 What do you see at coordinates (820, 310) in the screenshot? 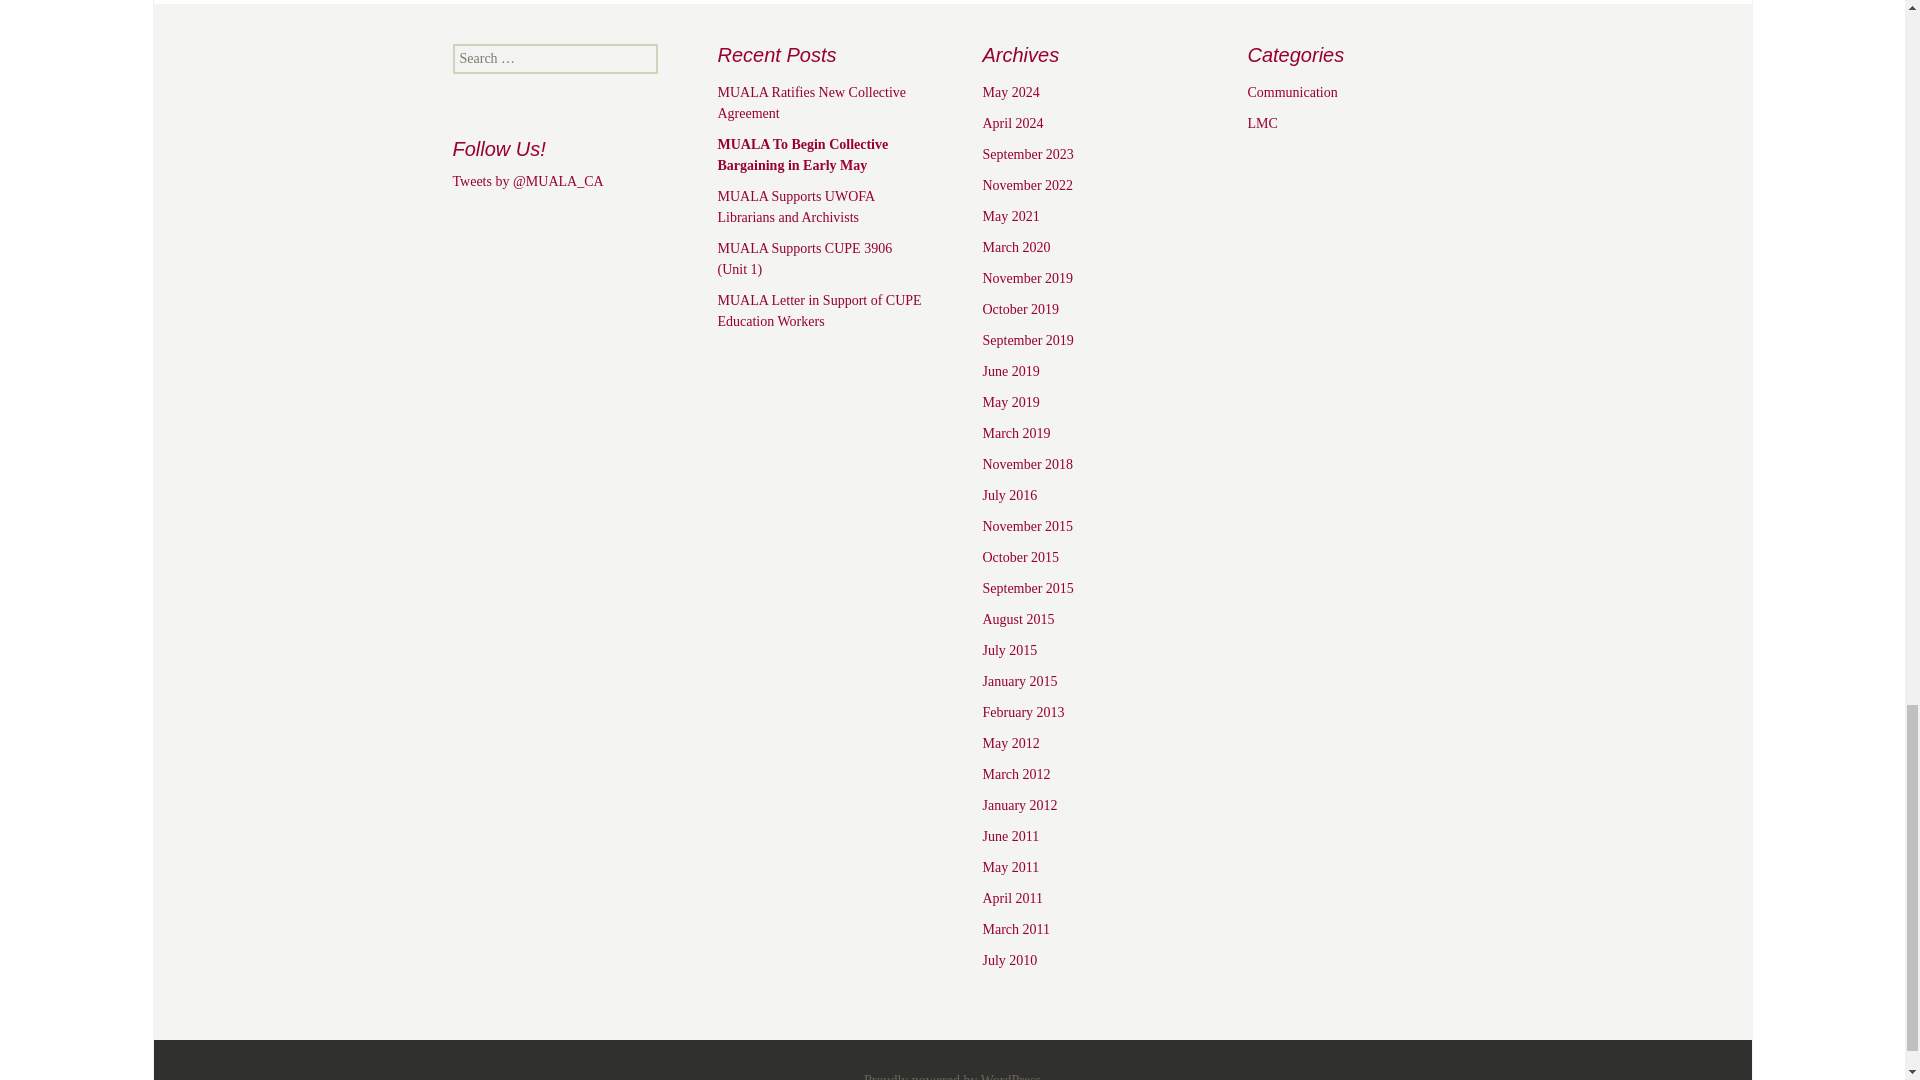
I see `MUALA Letter in Support of CUPE Education Workers` at bounding box center [820, 310].